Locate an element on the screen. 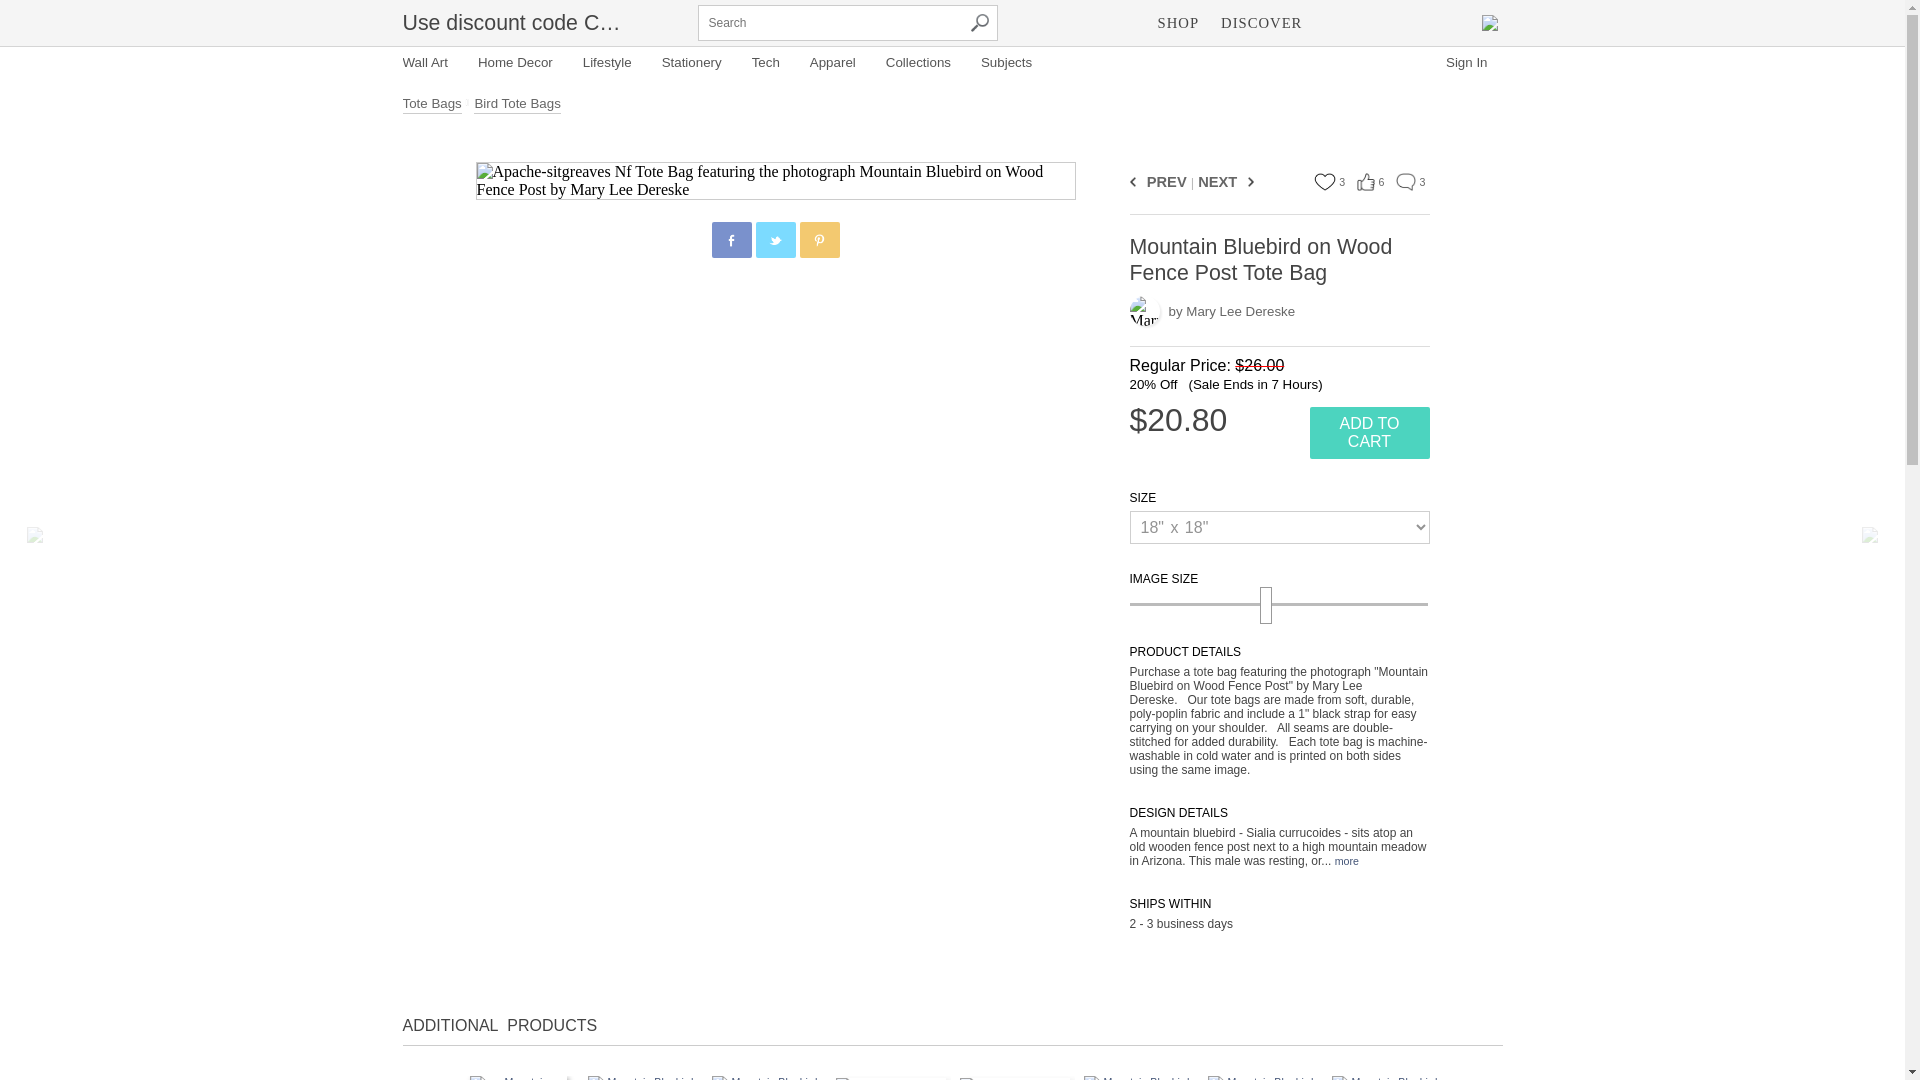  Share Product on Twitter is located at coordinates (776, 240).